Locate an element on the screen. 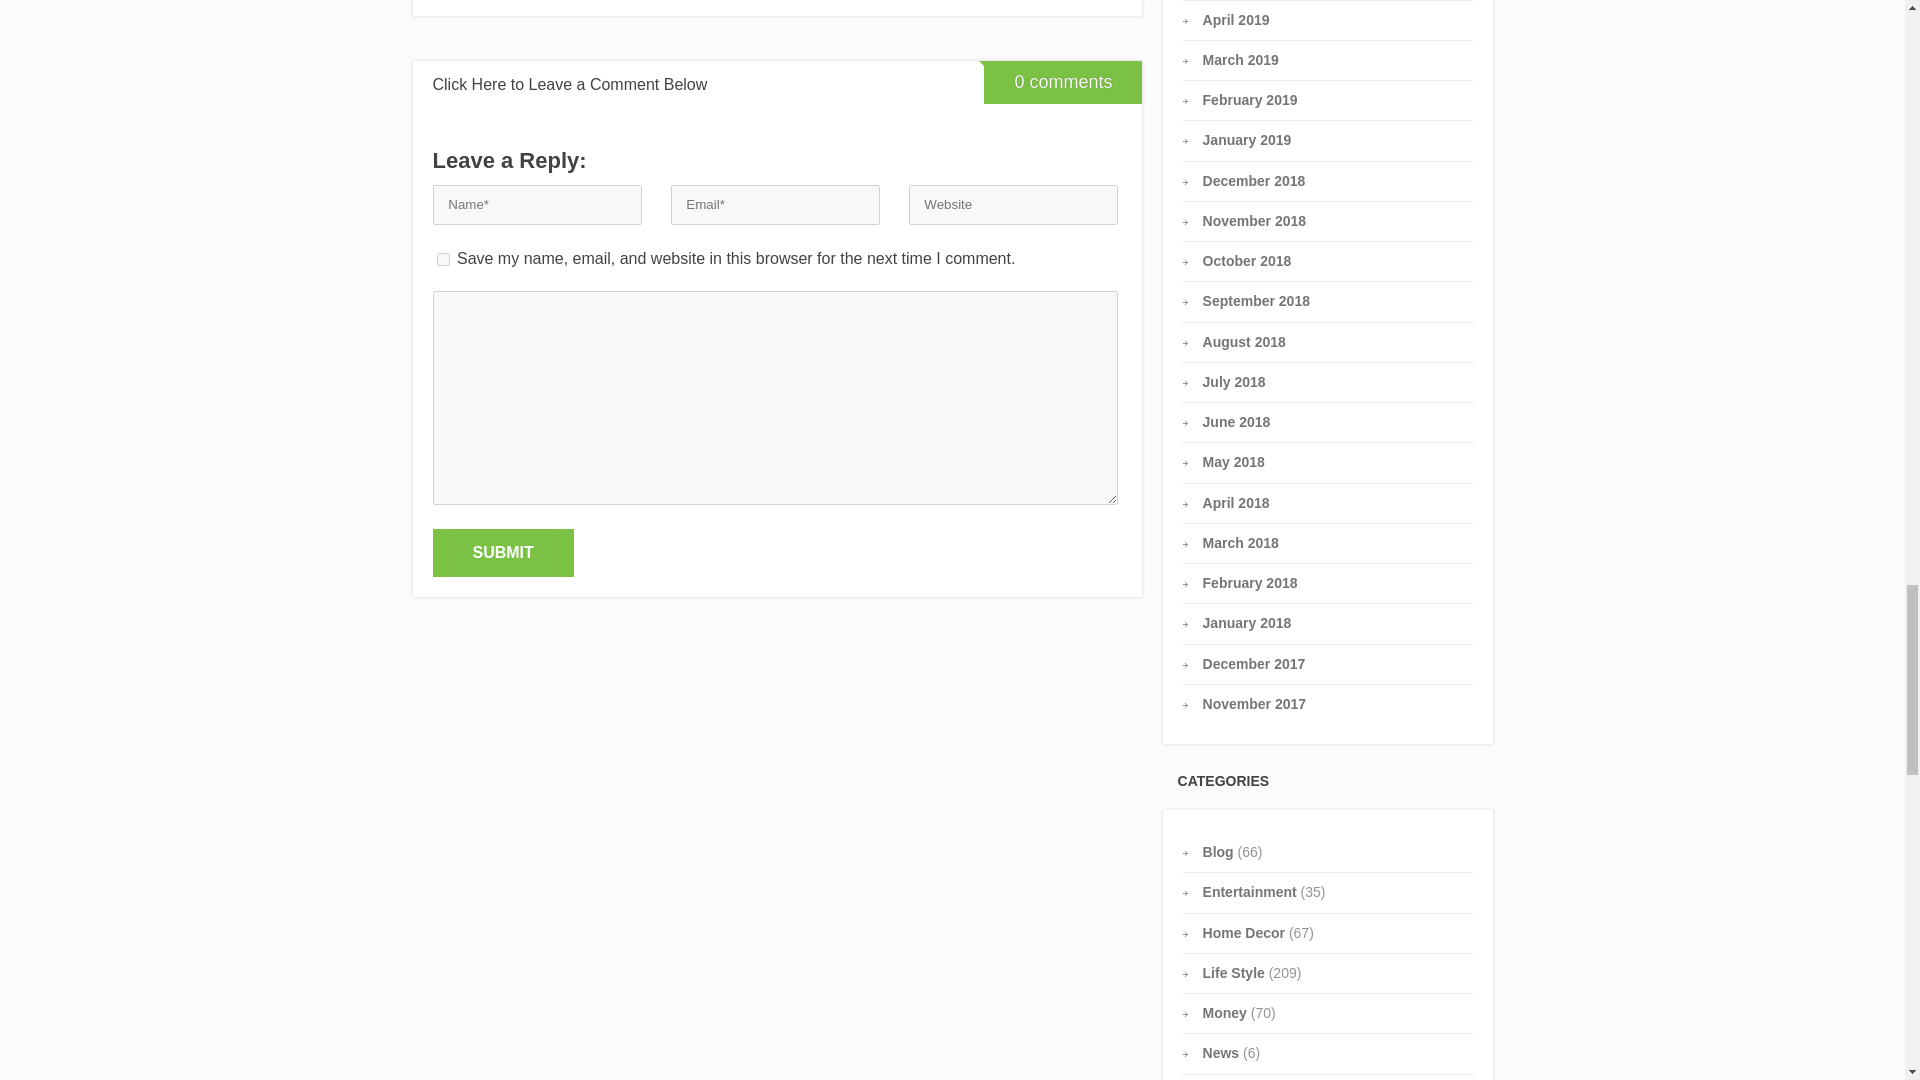 This screenshot has height=1080, width=1920. yes is located at coordinates (442, 258).